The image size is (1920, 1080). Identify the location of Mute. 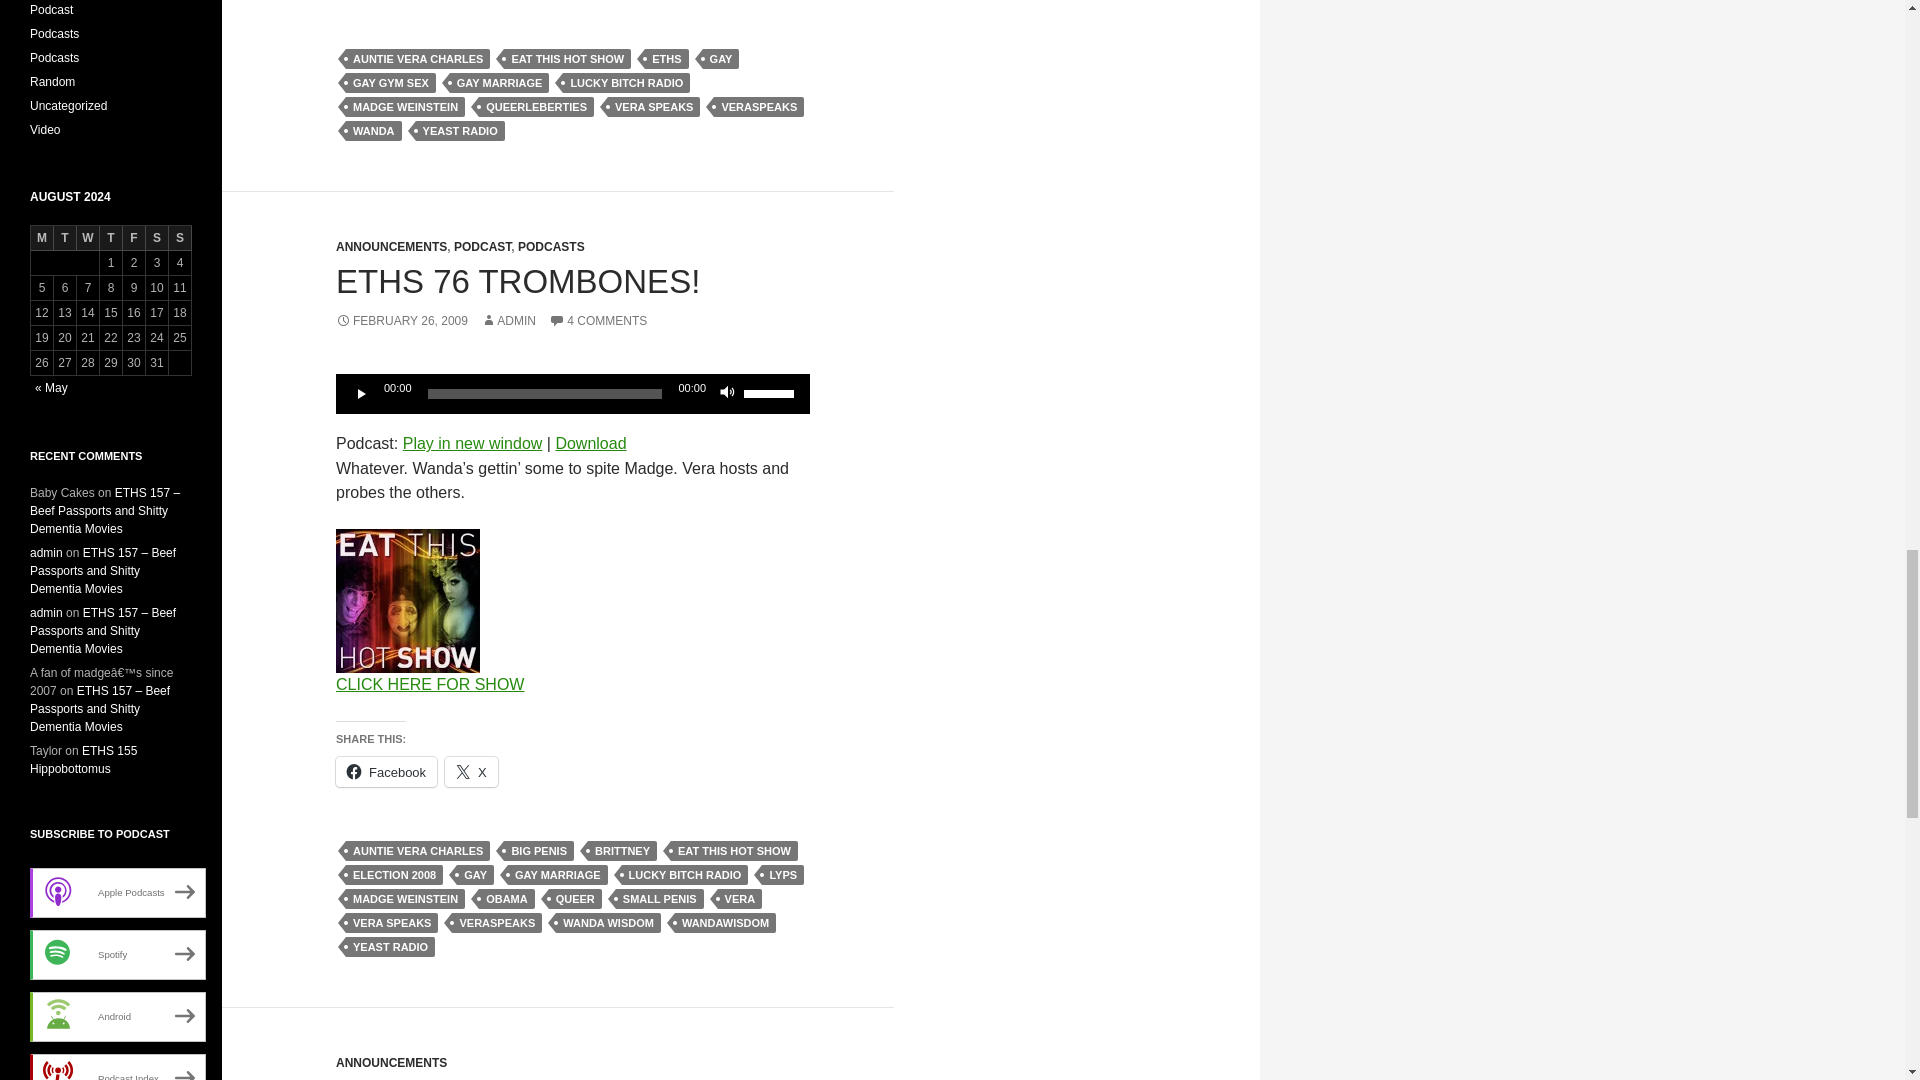
(728, 394).